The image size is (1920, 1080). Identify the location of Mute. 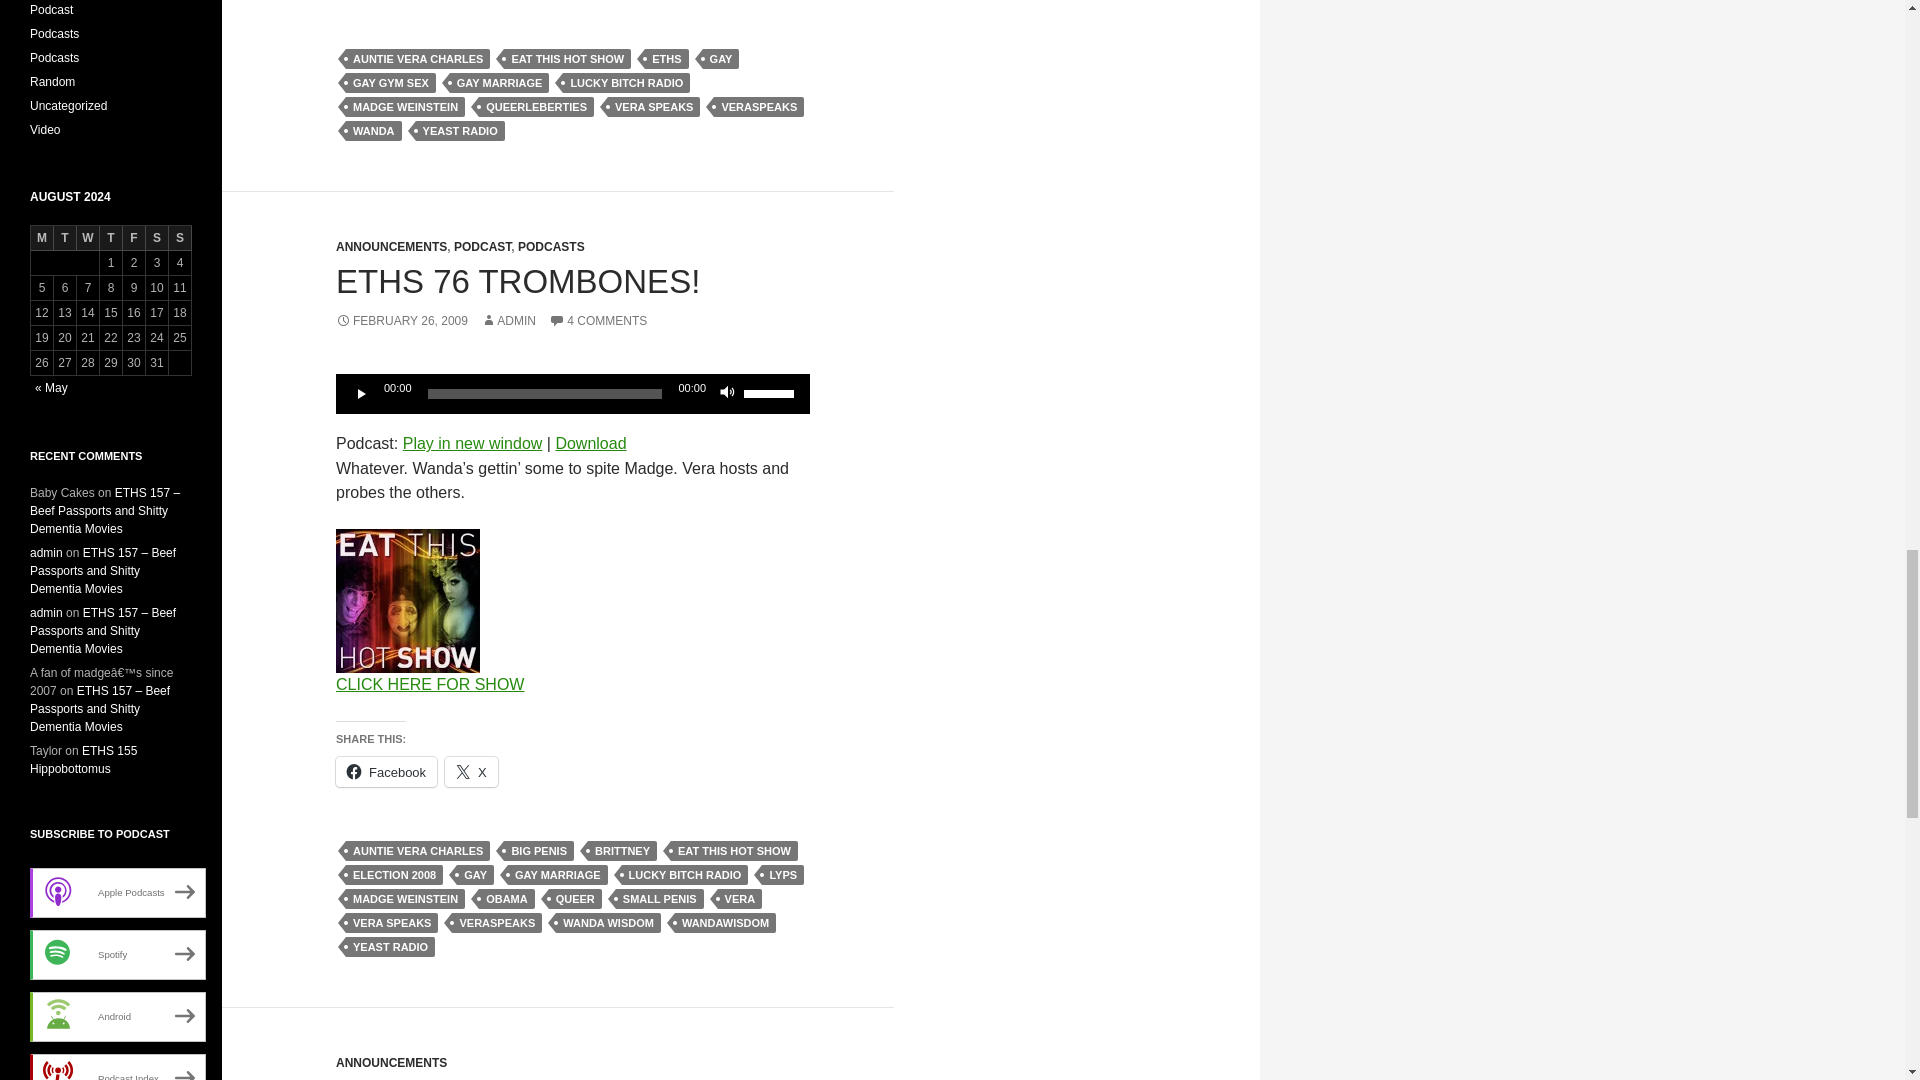
(728, 394).